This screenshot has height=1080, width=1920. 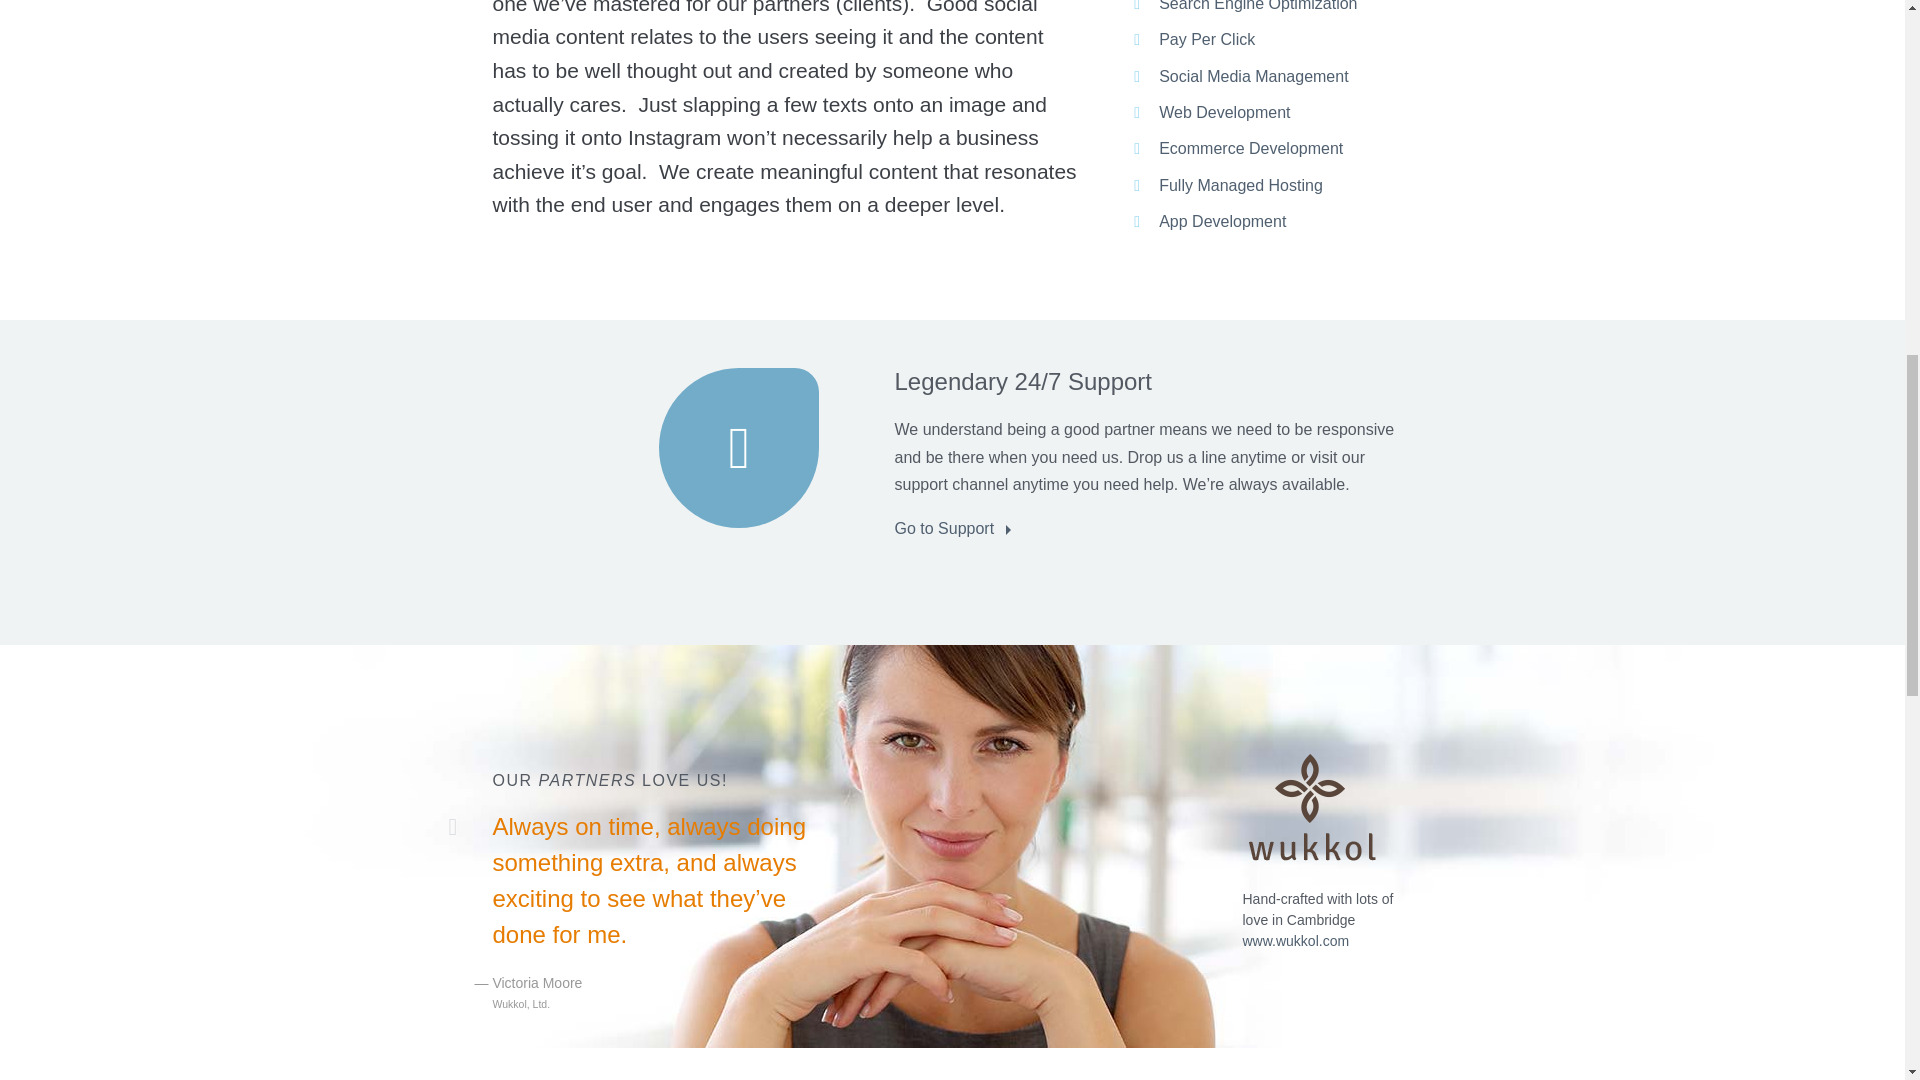 What do you see at coordinates (1222, 222) in the screenshot?
I see `App Development` at bounding box center [1222, 222].